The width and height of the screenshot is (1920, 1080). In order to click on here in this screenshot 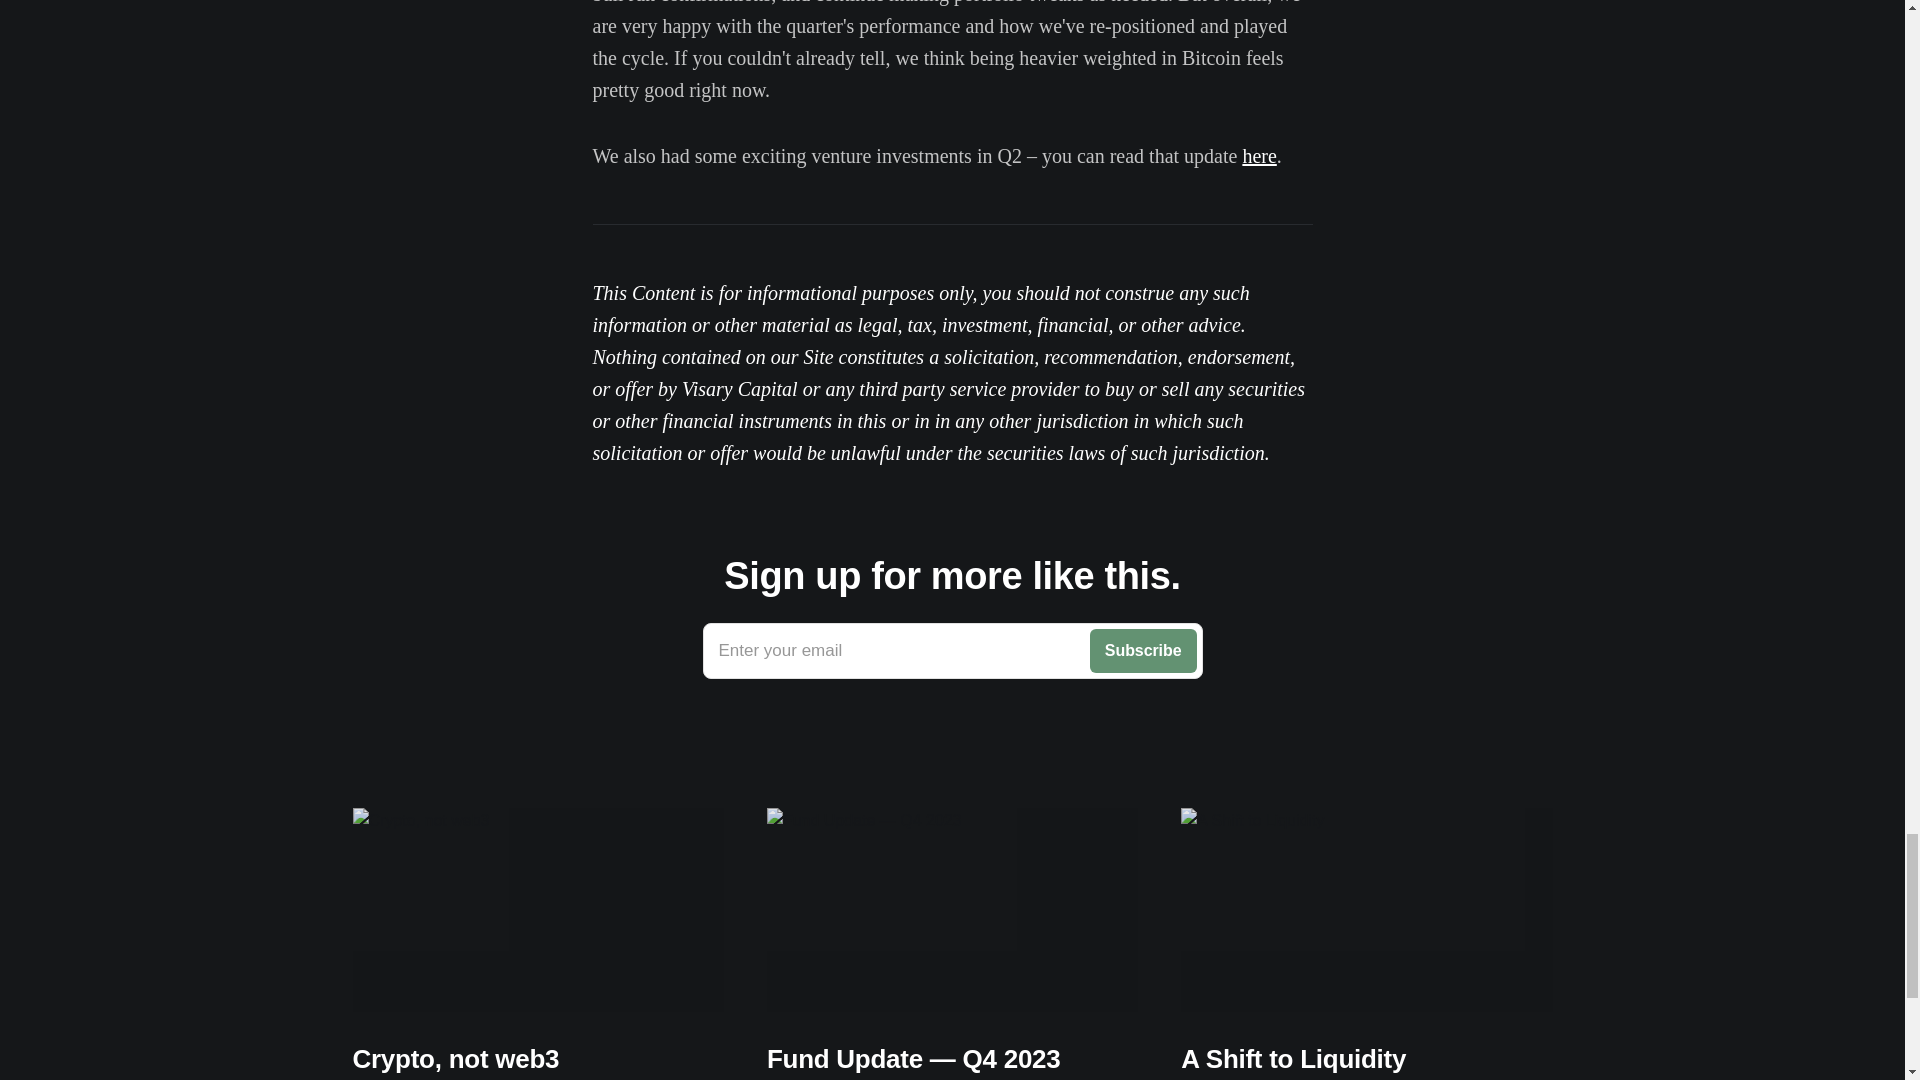, I will do `click(1259, 156)`.